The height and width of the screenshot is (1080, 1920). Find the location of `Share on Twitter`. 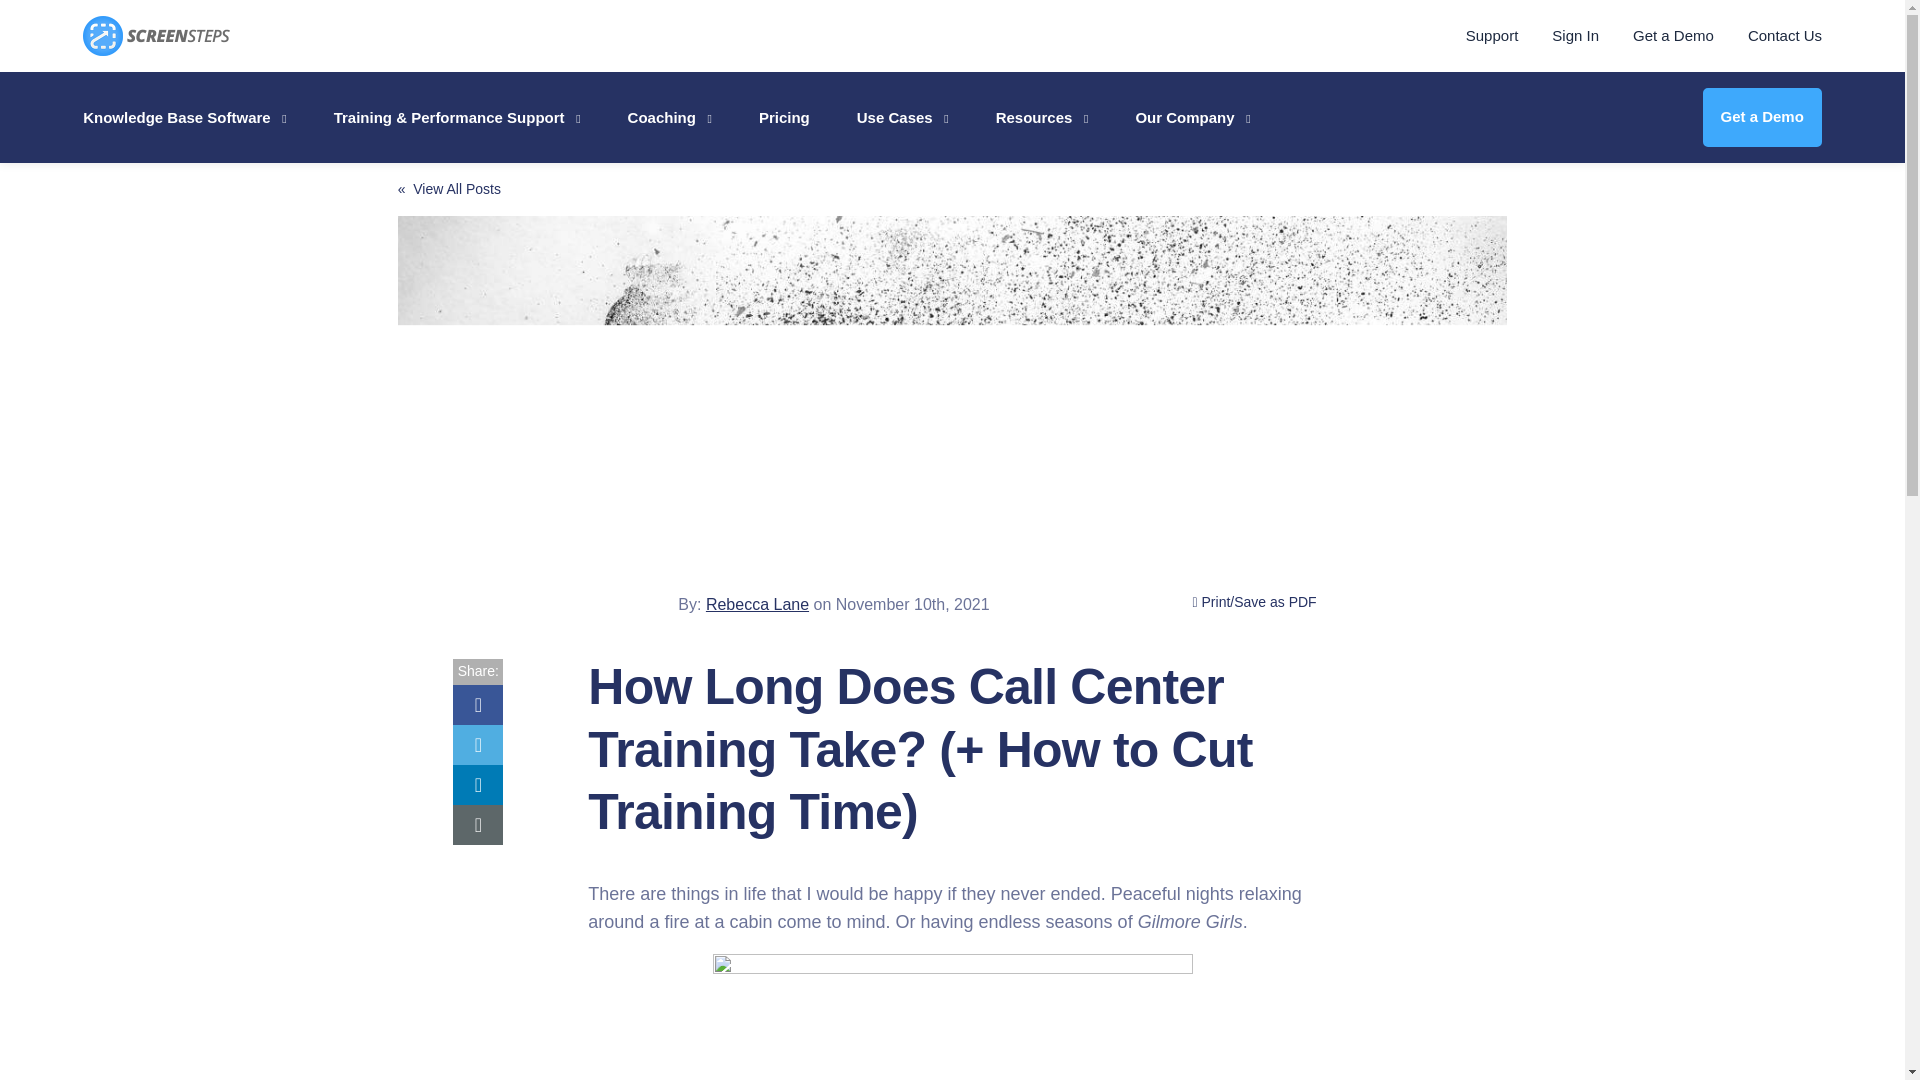

Share on Twitter is located at coordinates (478, 744).